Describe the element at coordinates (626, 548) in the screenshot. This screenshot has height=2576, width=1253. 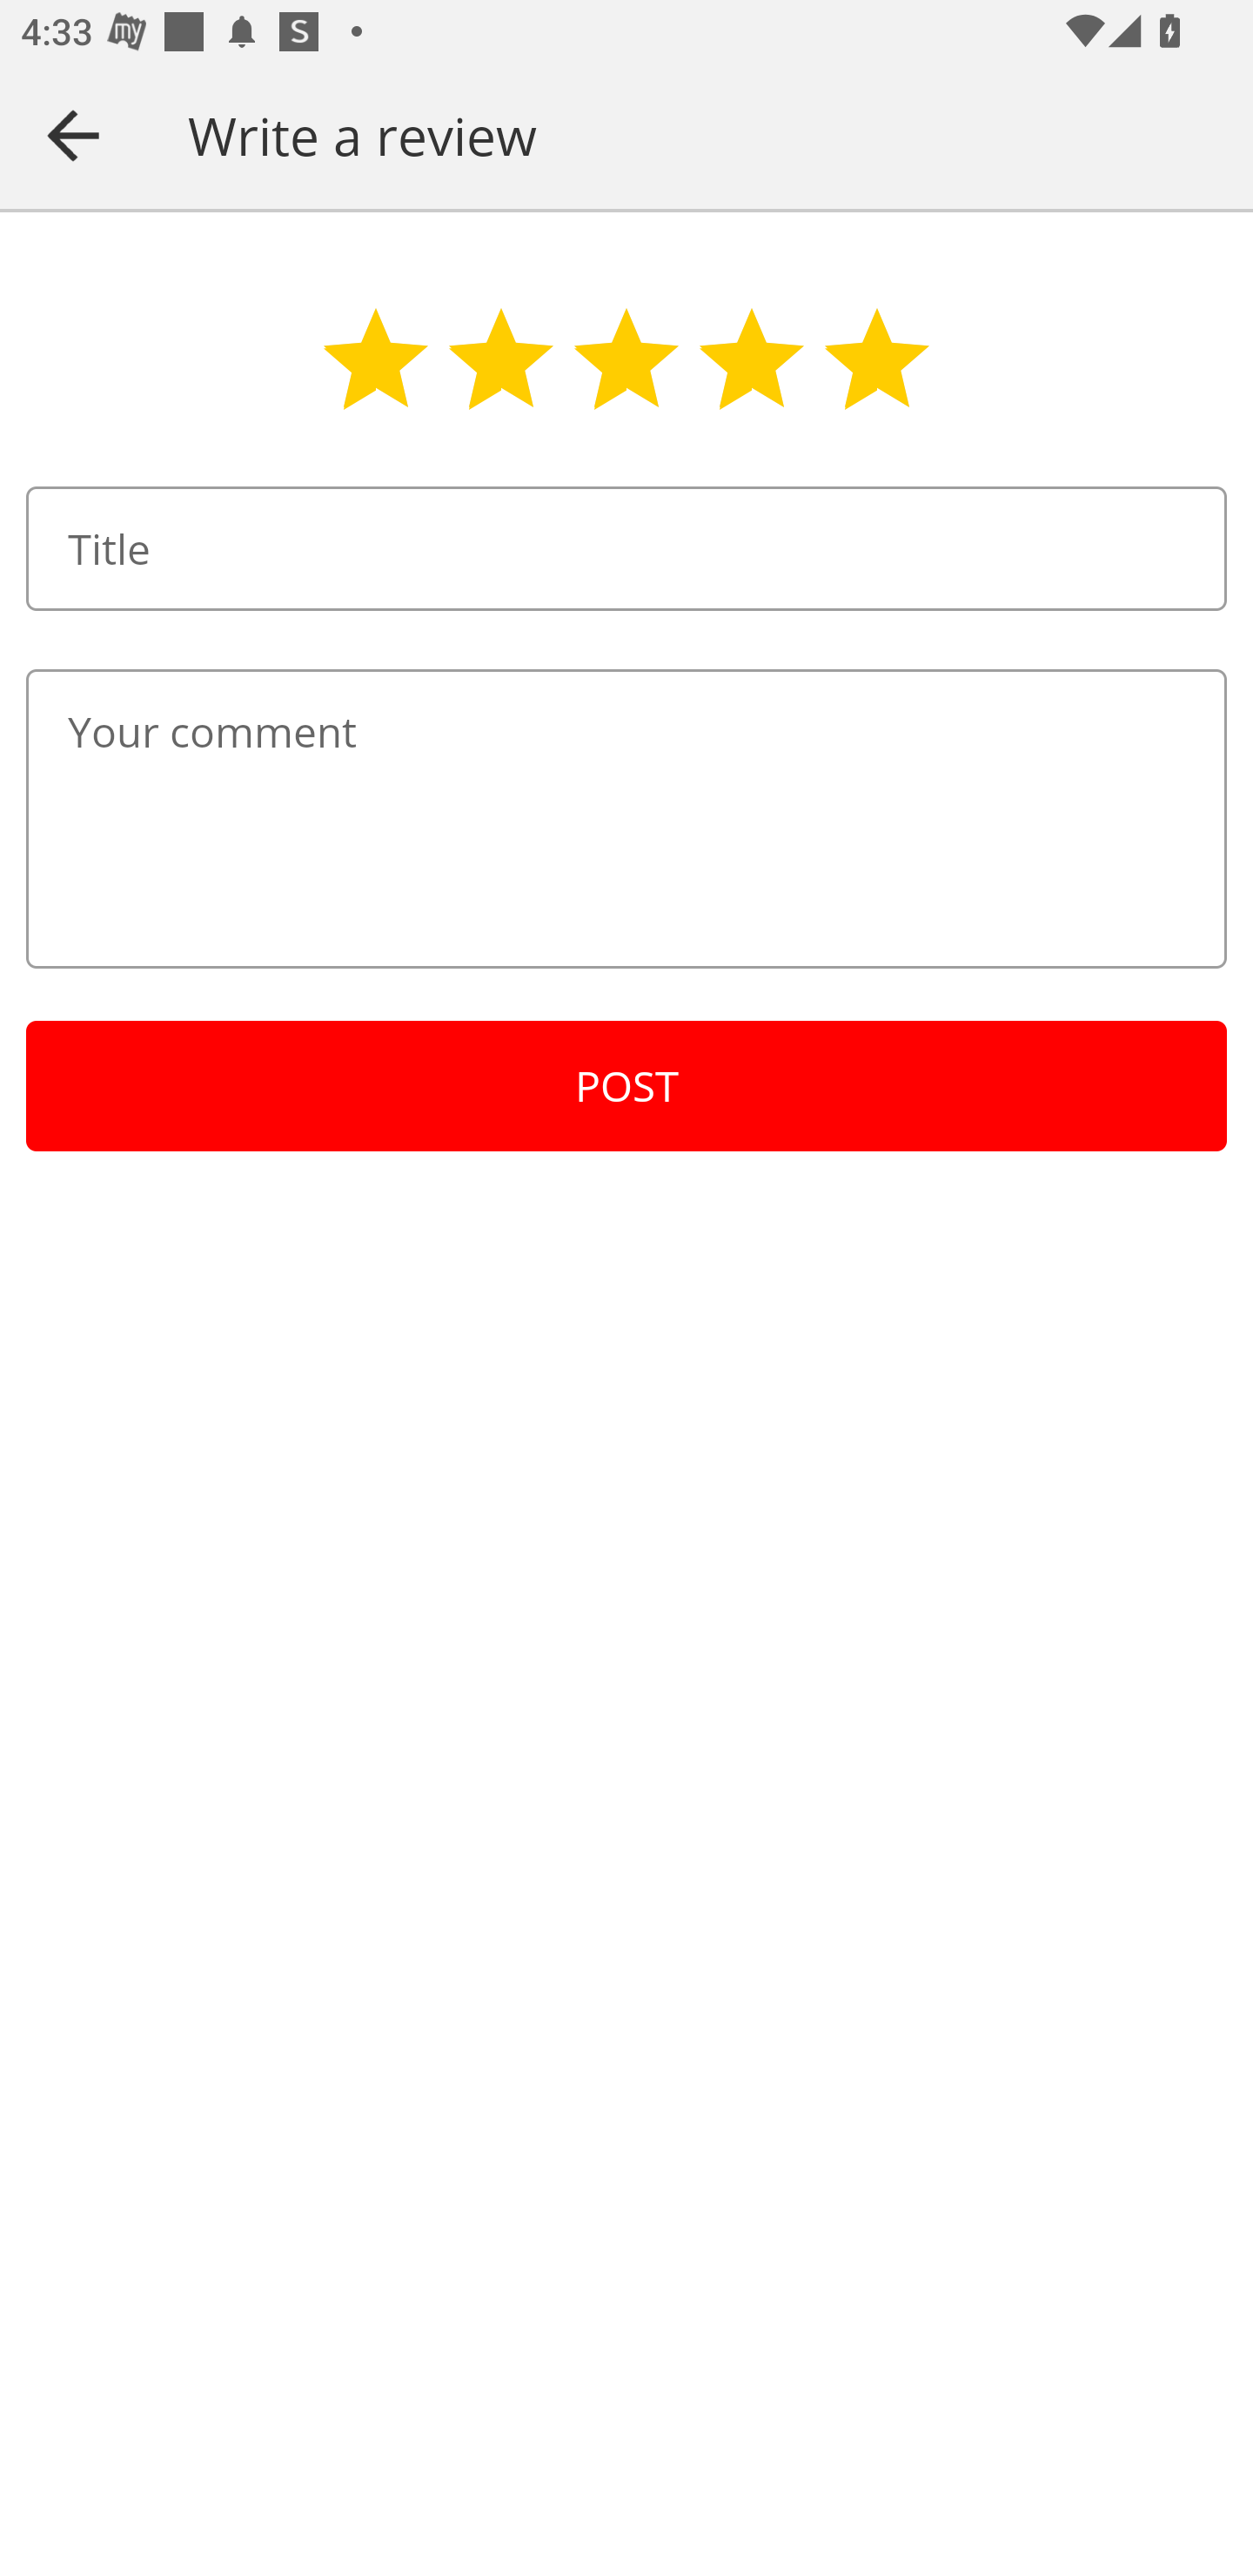
I see `Title` at that location.